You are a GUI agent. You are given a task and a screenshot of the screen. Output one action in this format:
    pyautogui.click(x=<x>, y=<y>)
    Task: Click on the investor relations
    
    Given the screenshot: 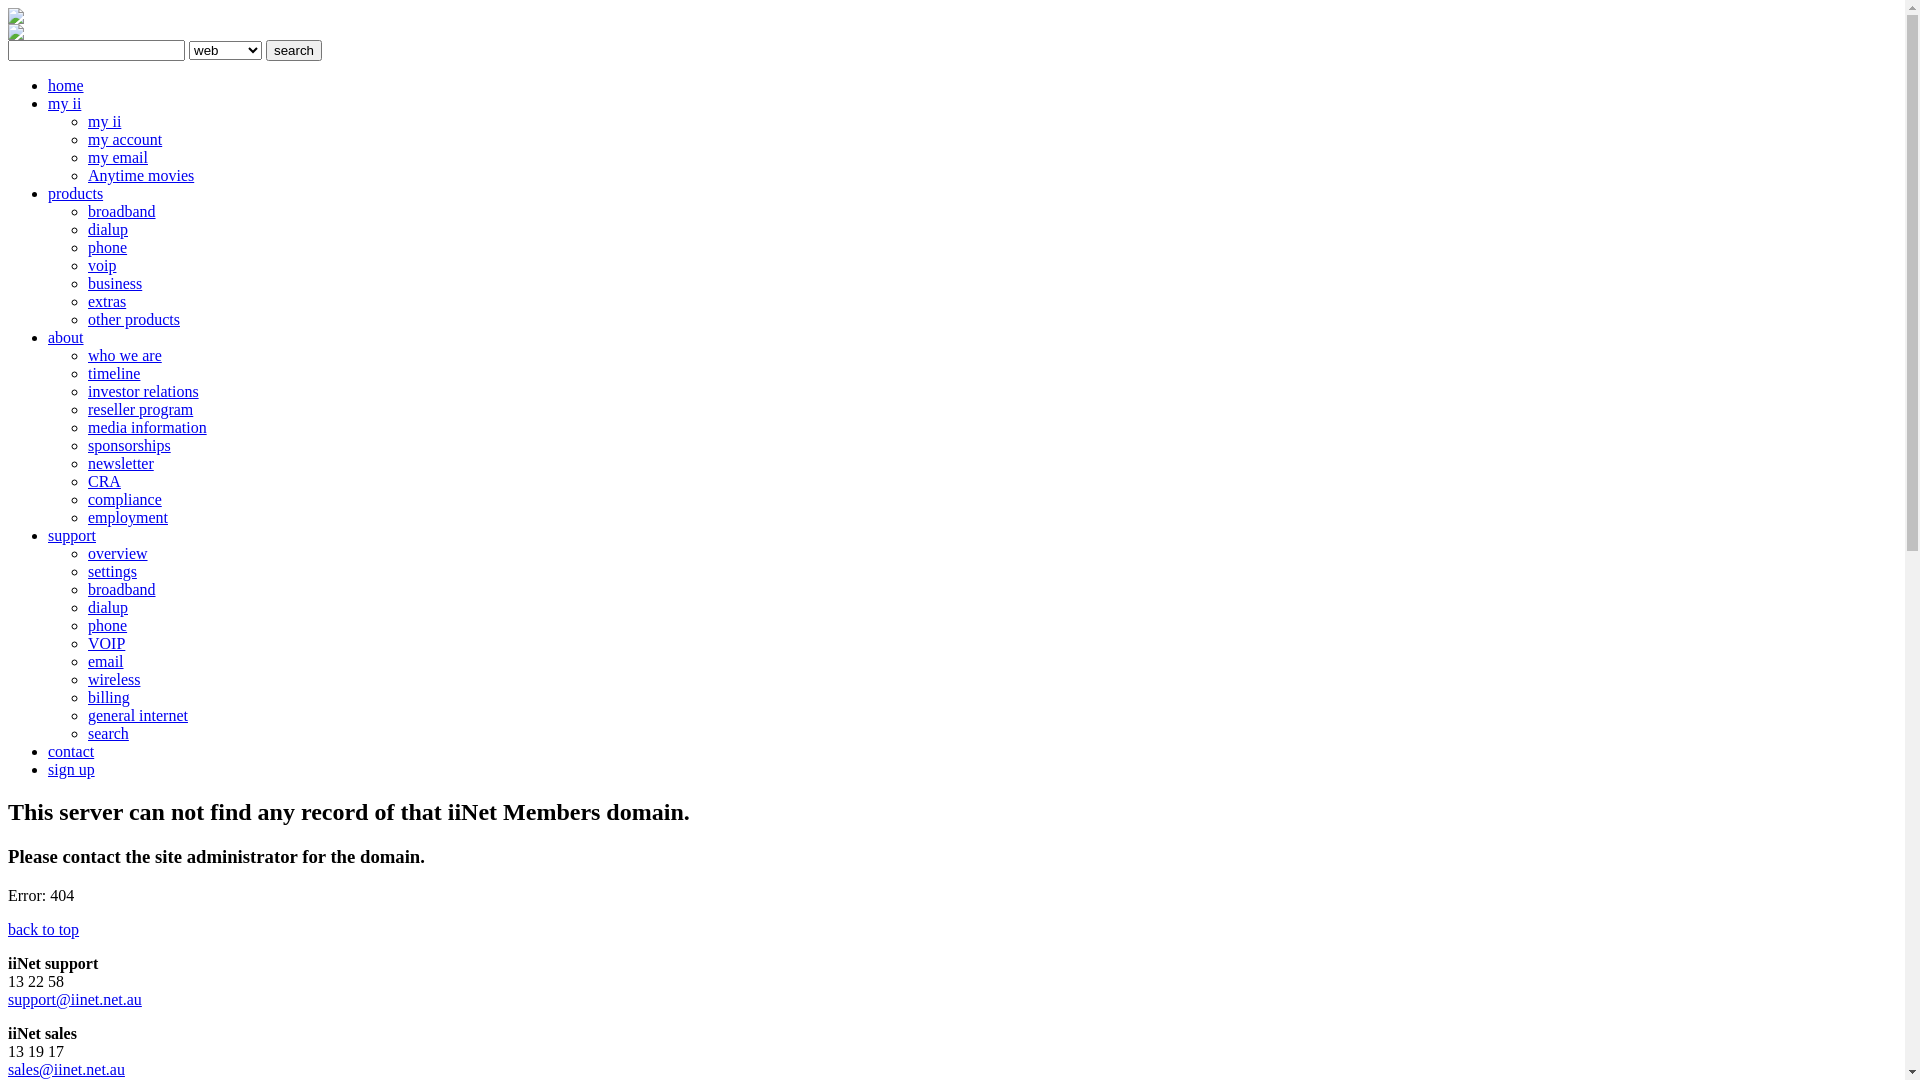 What is the action you would take?
    pyautogui.click(x=144, y=392)
    